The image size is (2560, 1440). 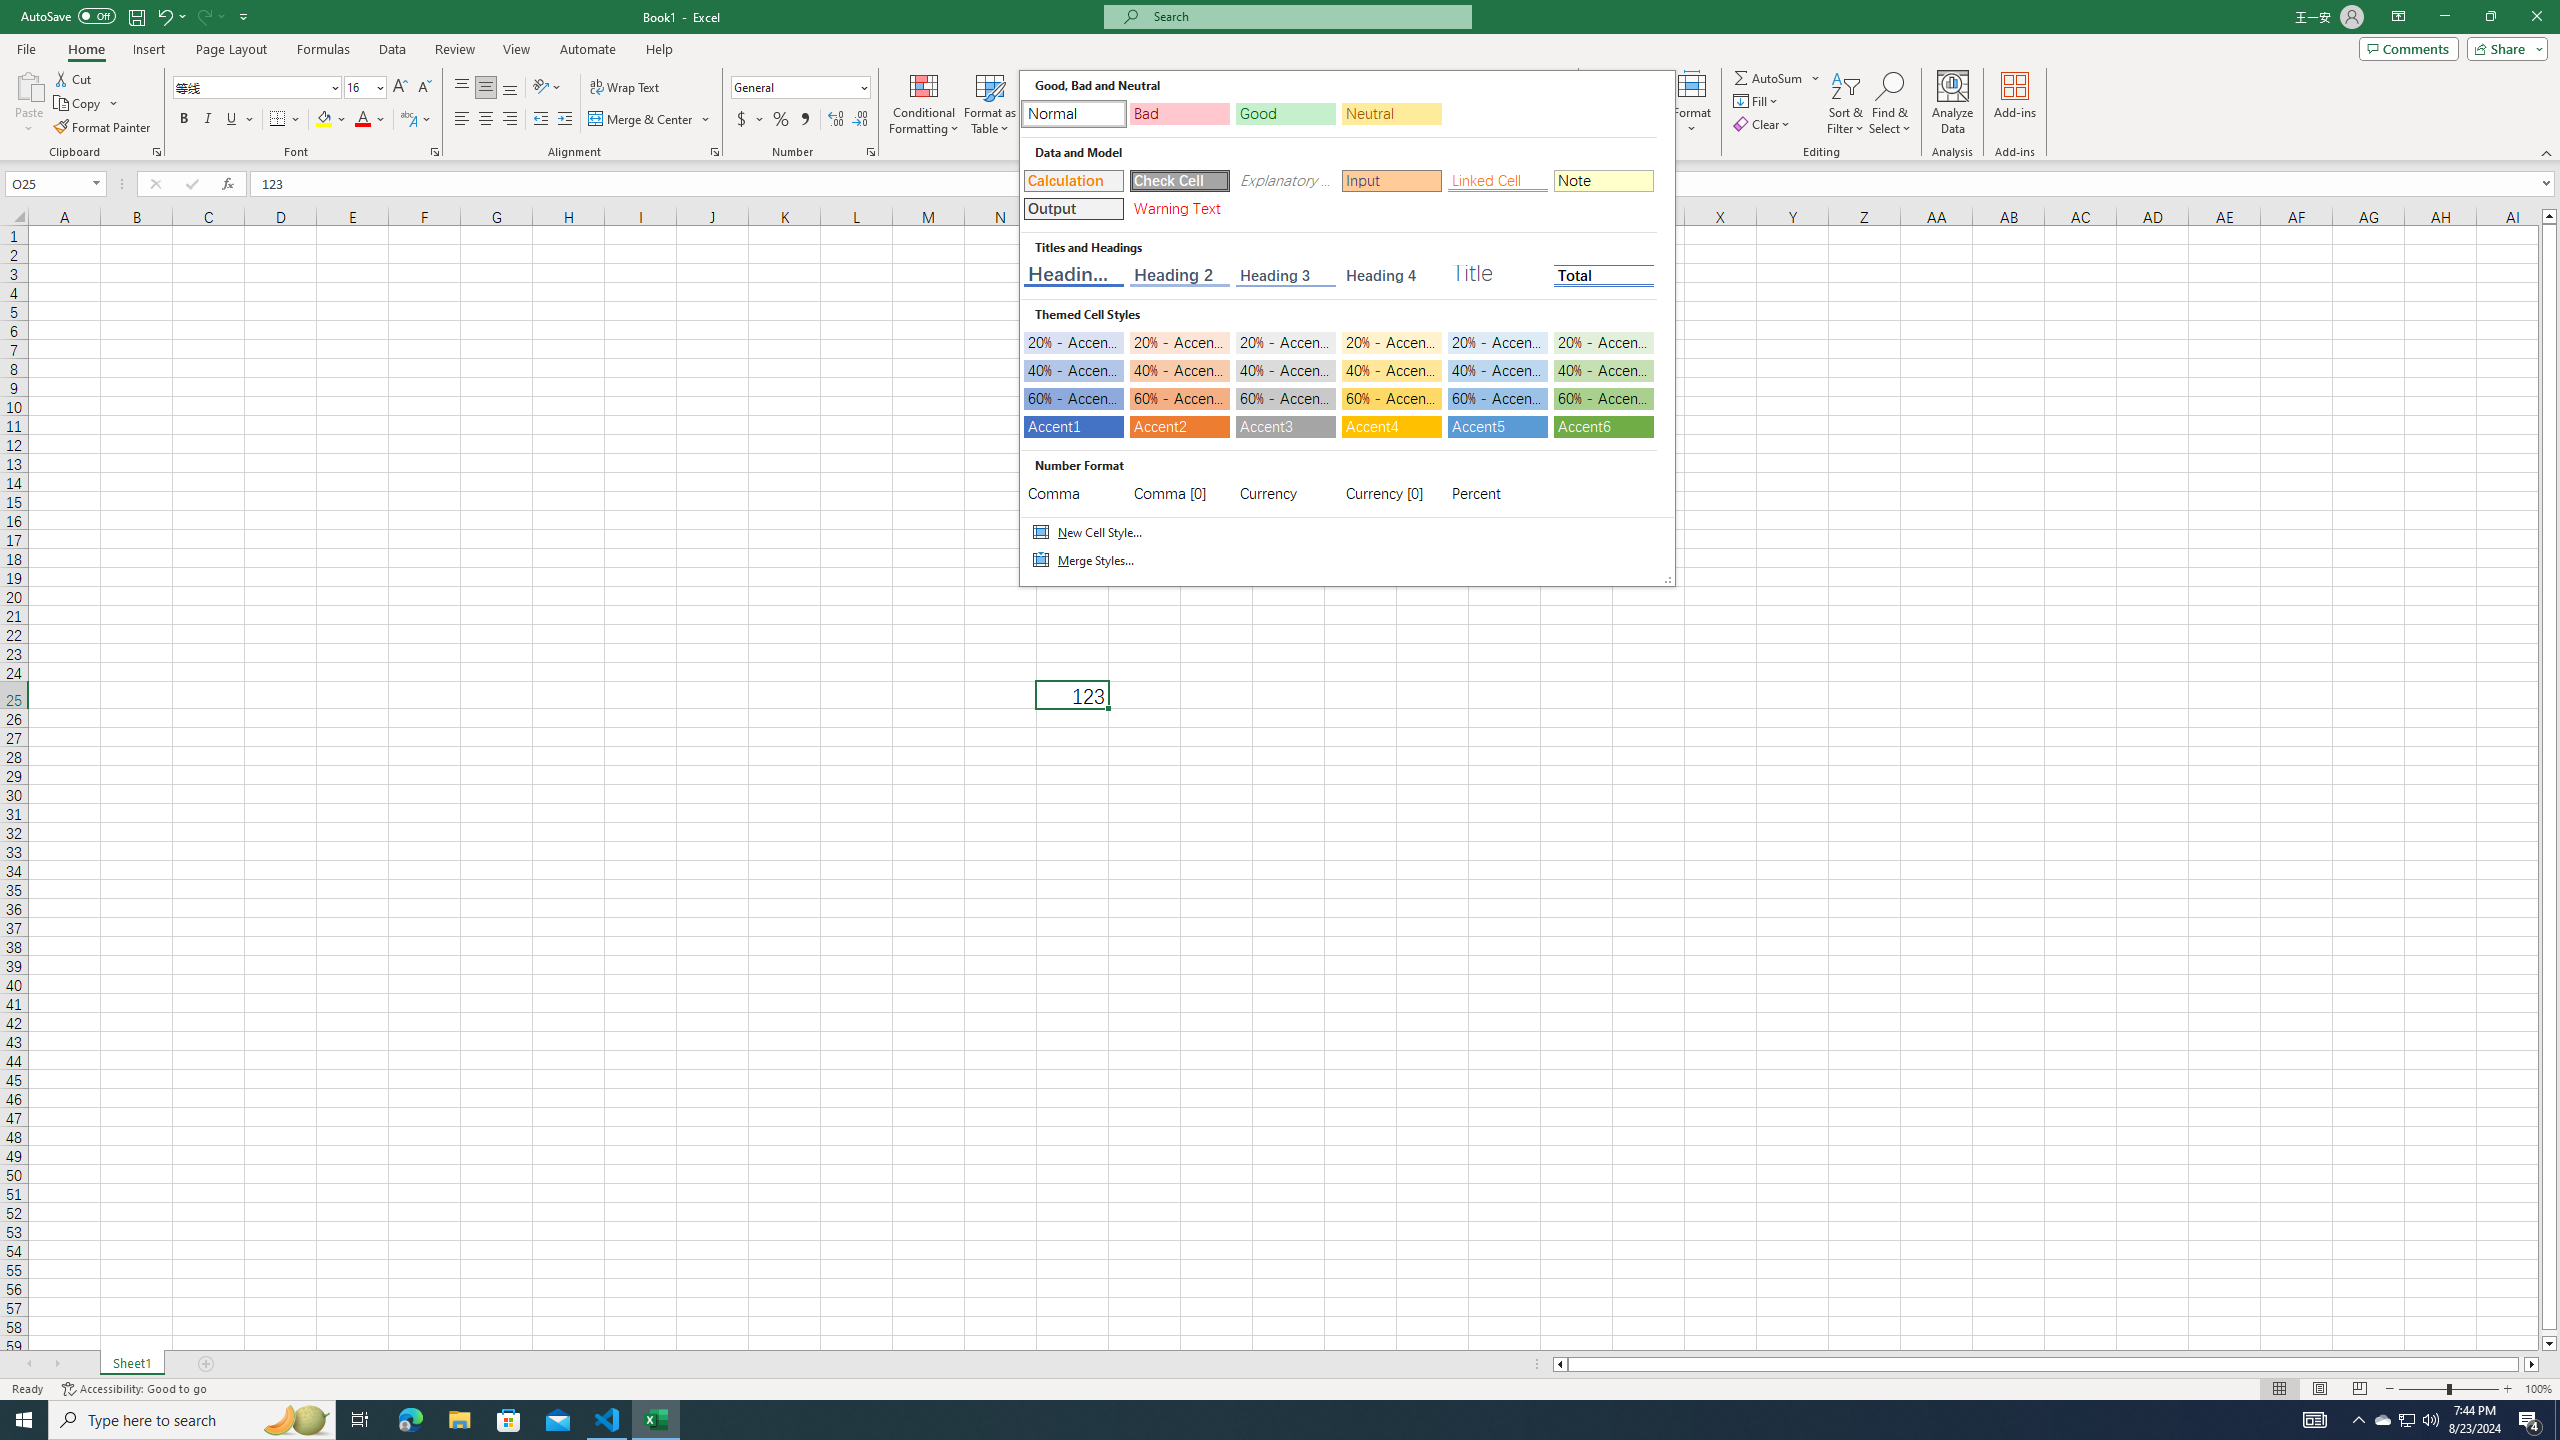 What do you see at coordinates (208, 120) in the screenshot?
I see `Italic` at bounding box center [208, 120].